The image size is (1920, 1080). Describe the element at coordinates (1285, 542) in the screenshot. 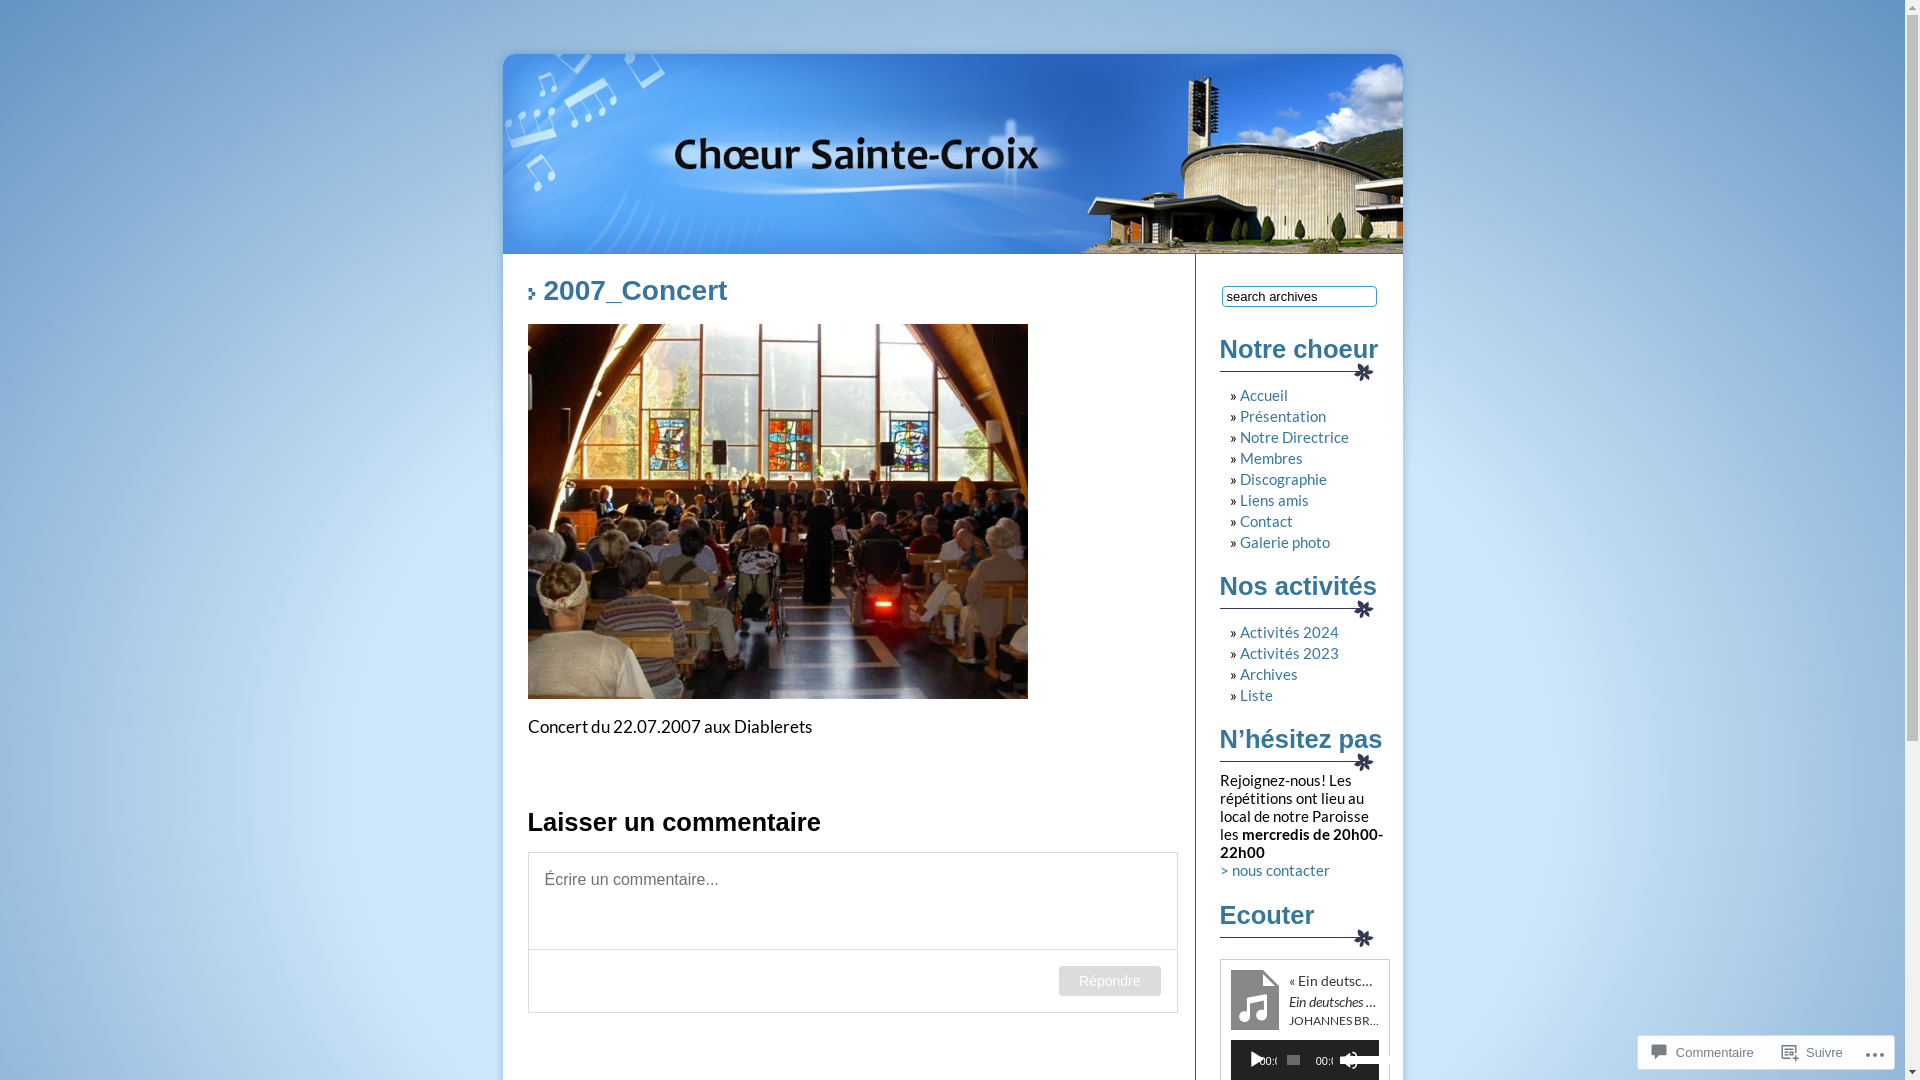

I see `Galerie photo` at that location.